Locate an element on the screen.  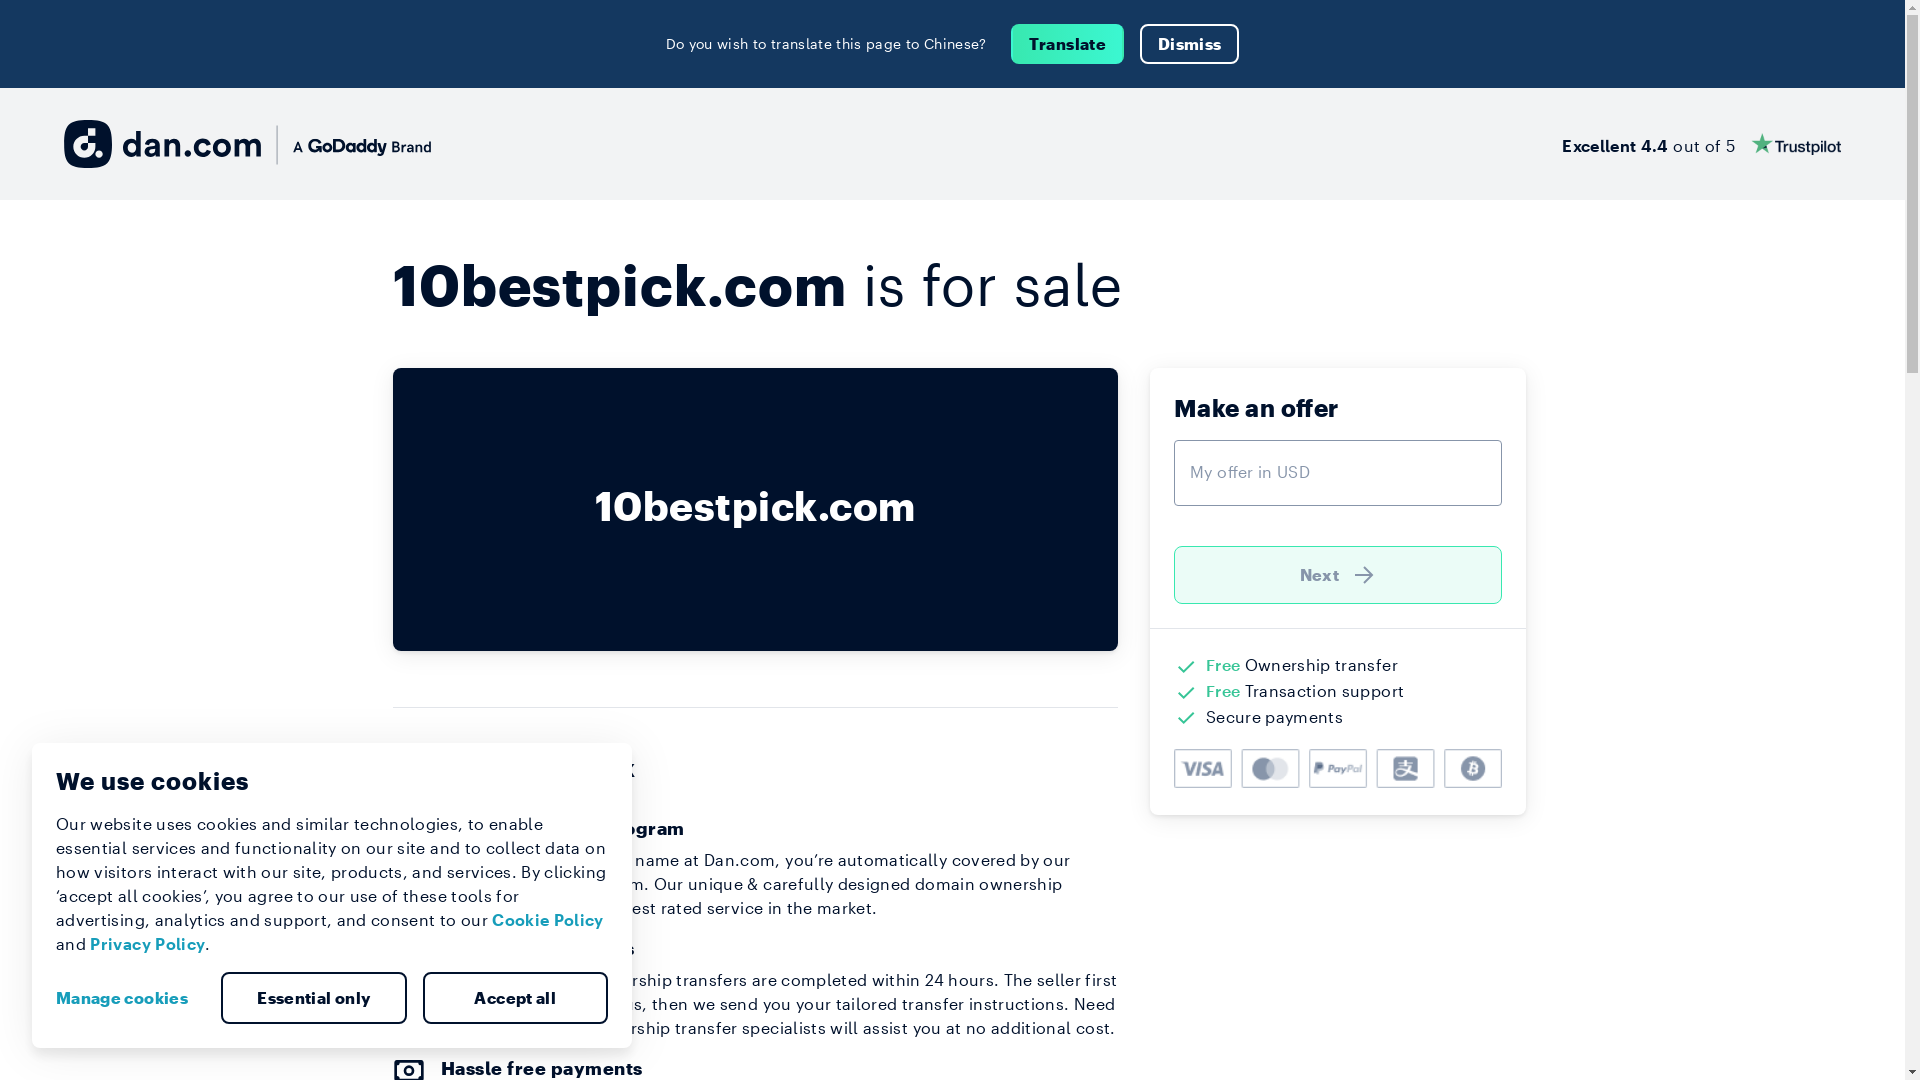
Excellent 4.4 out of 5 is located at coordinates (1702, 144).